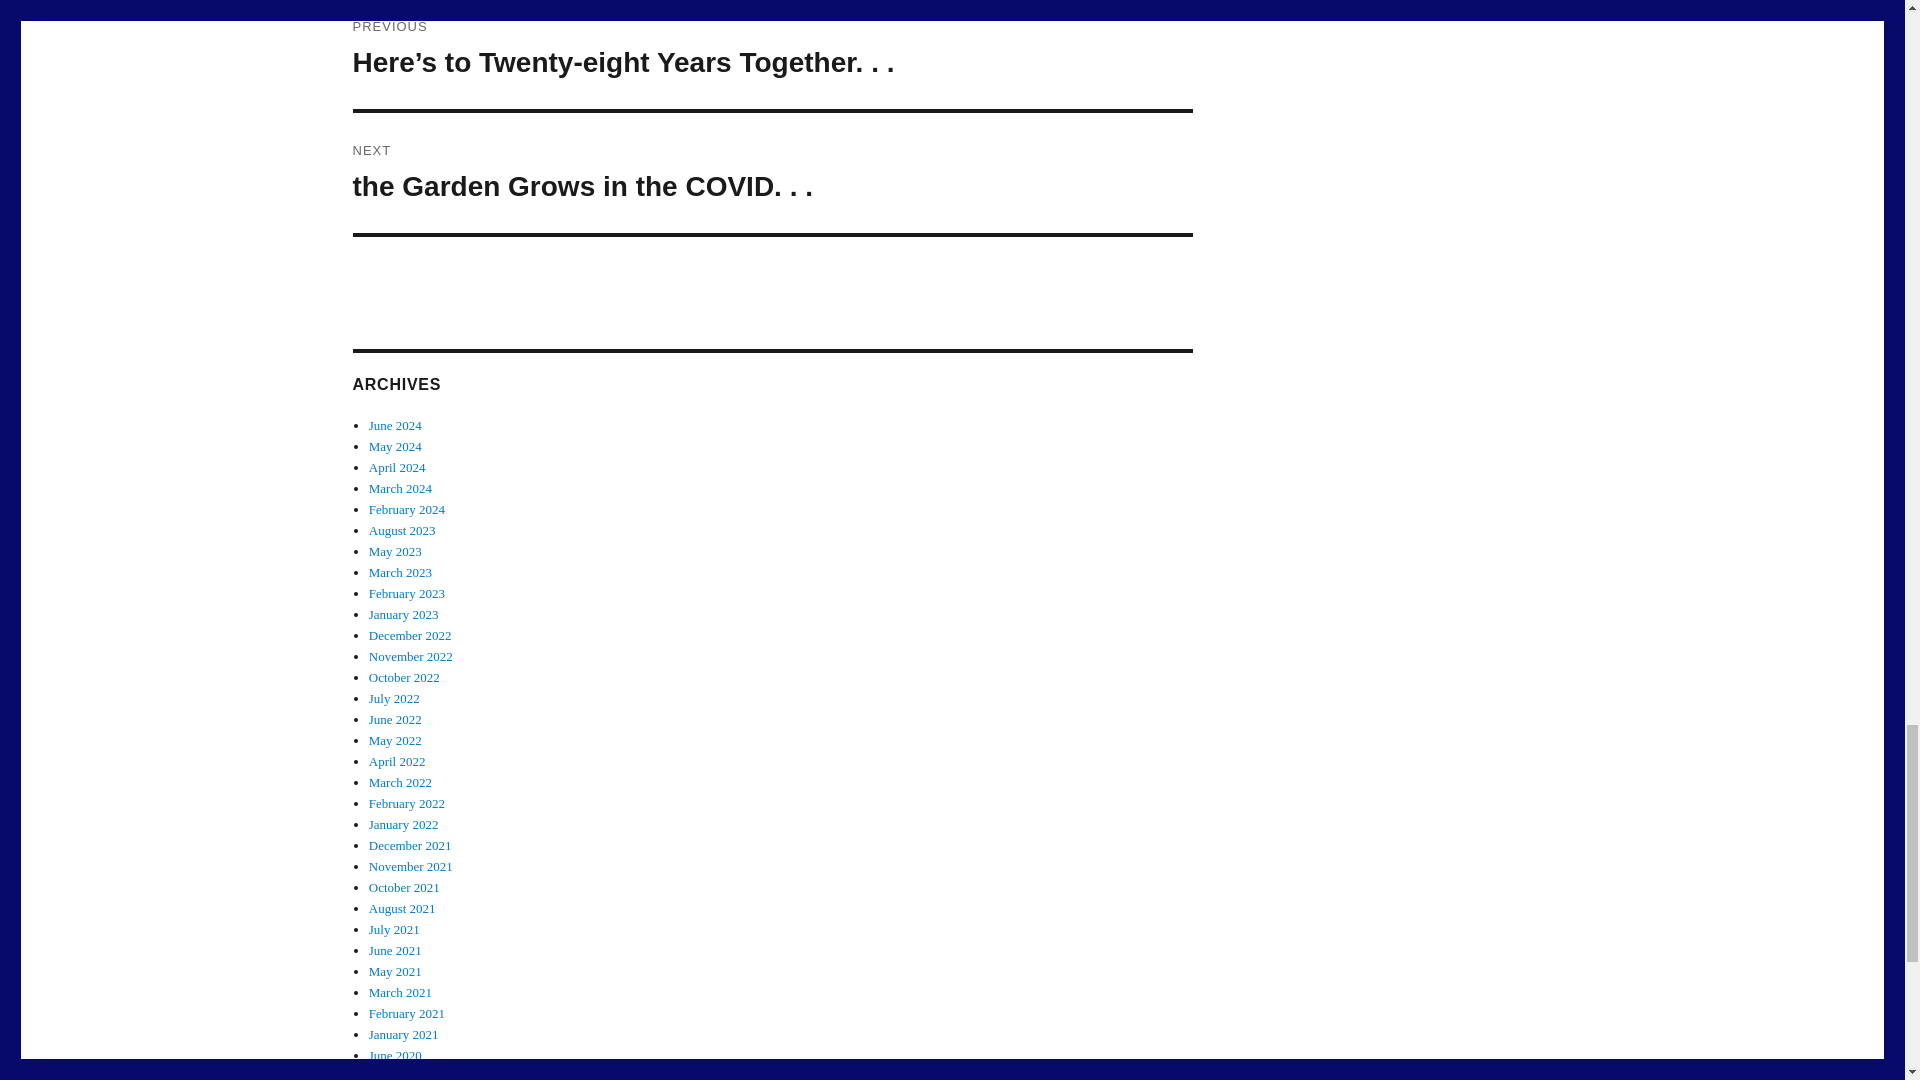  Describe the element at coordinates (395, 446) in the screenshot. I see `May 2024` at that location.